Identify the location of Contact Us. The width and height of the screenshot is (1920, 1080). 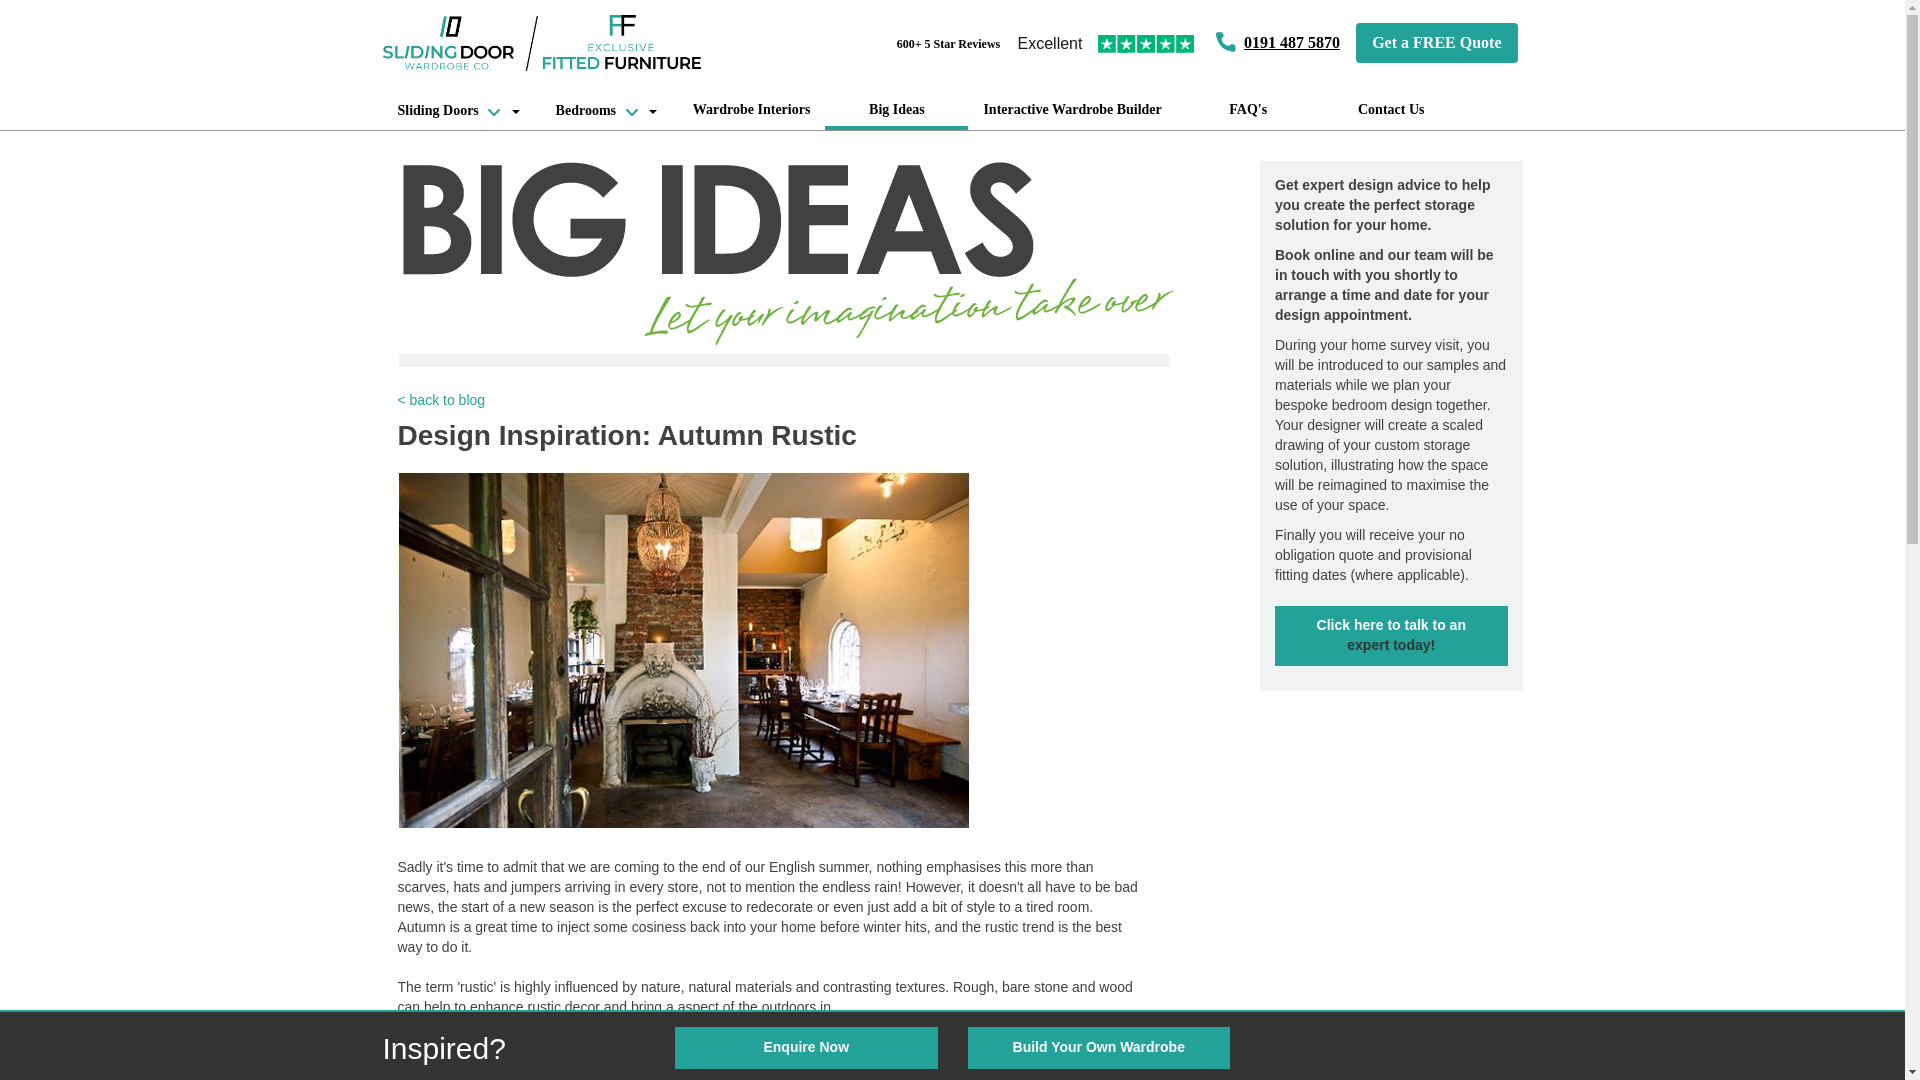
(1392, 114).